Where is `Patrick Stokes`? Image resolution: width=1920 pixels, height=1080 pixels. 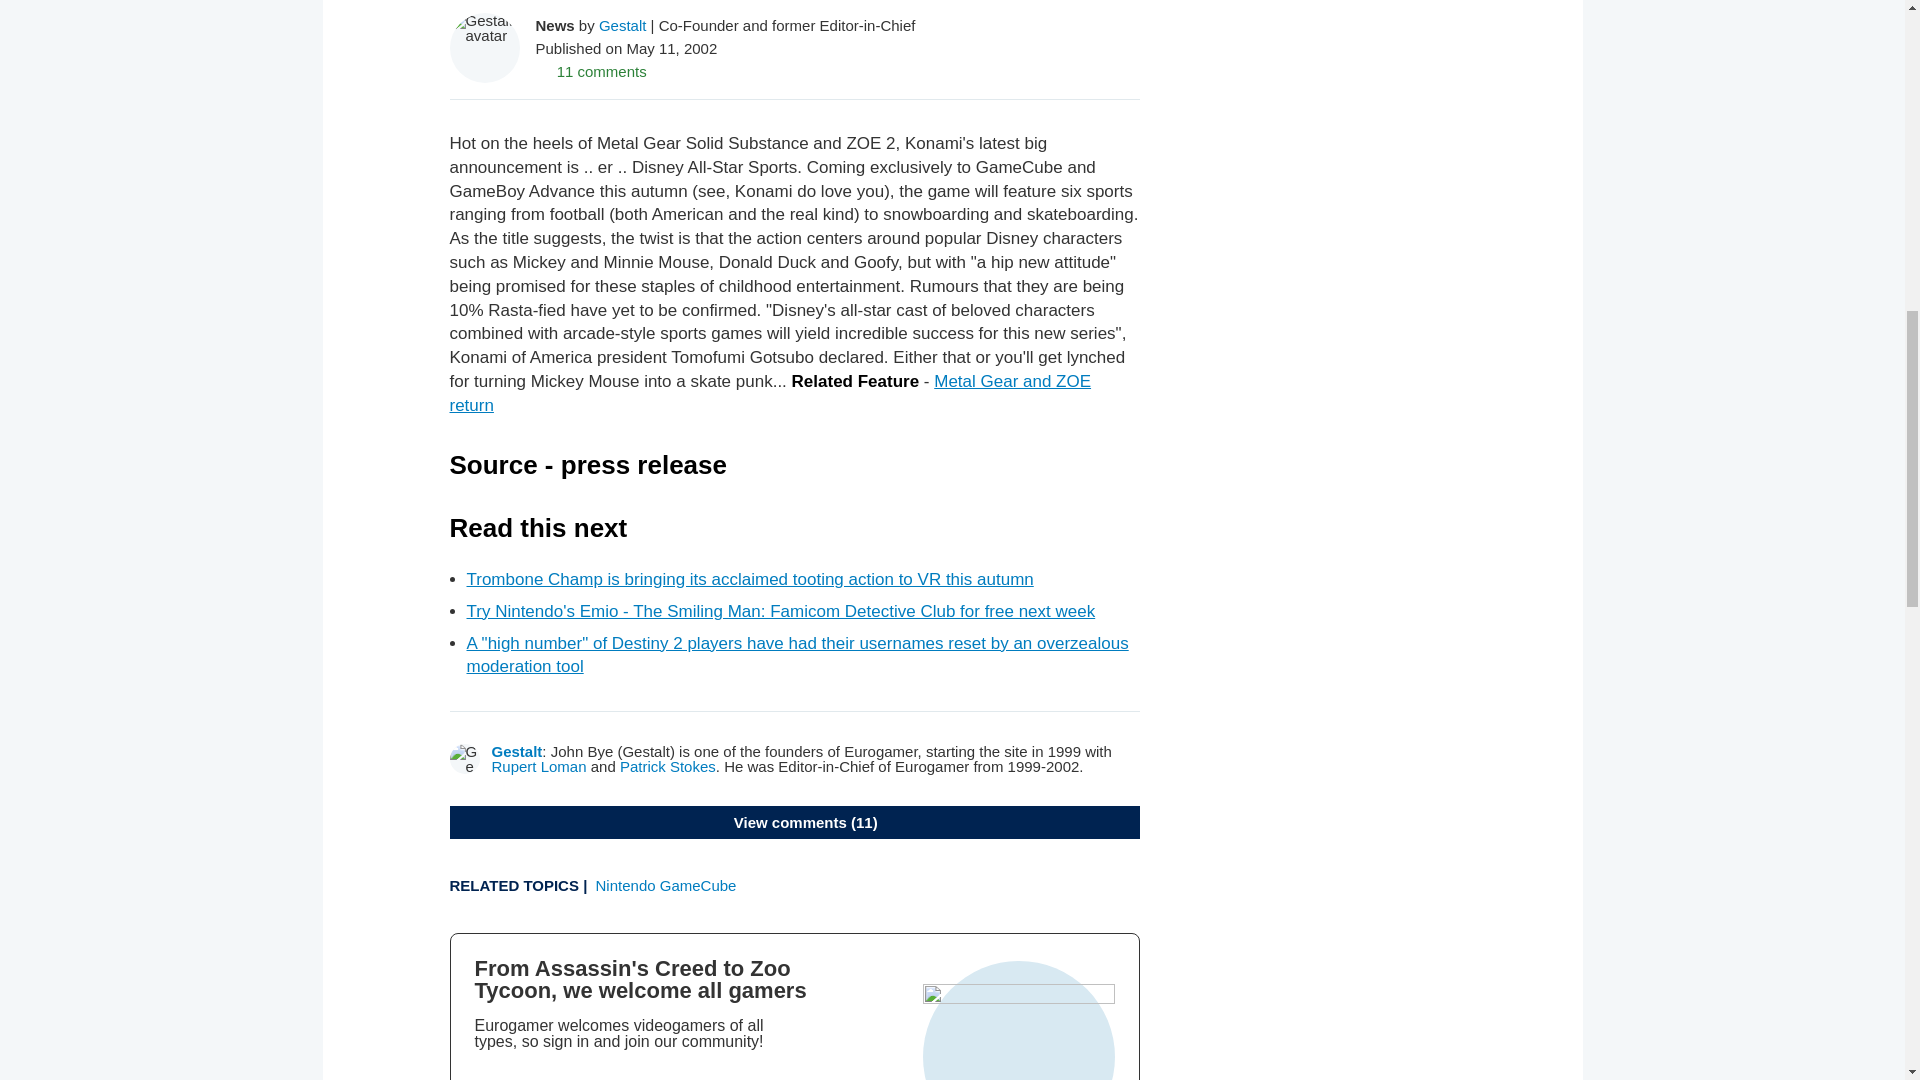
Patrick Stokes is located at coordinates (668, 766).